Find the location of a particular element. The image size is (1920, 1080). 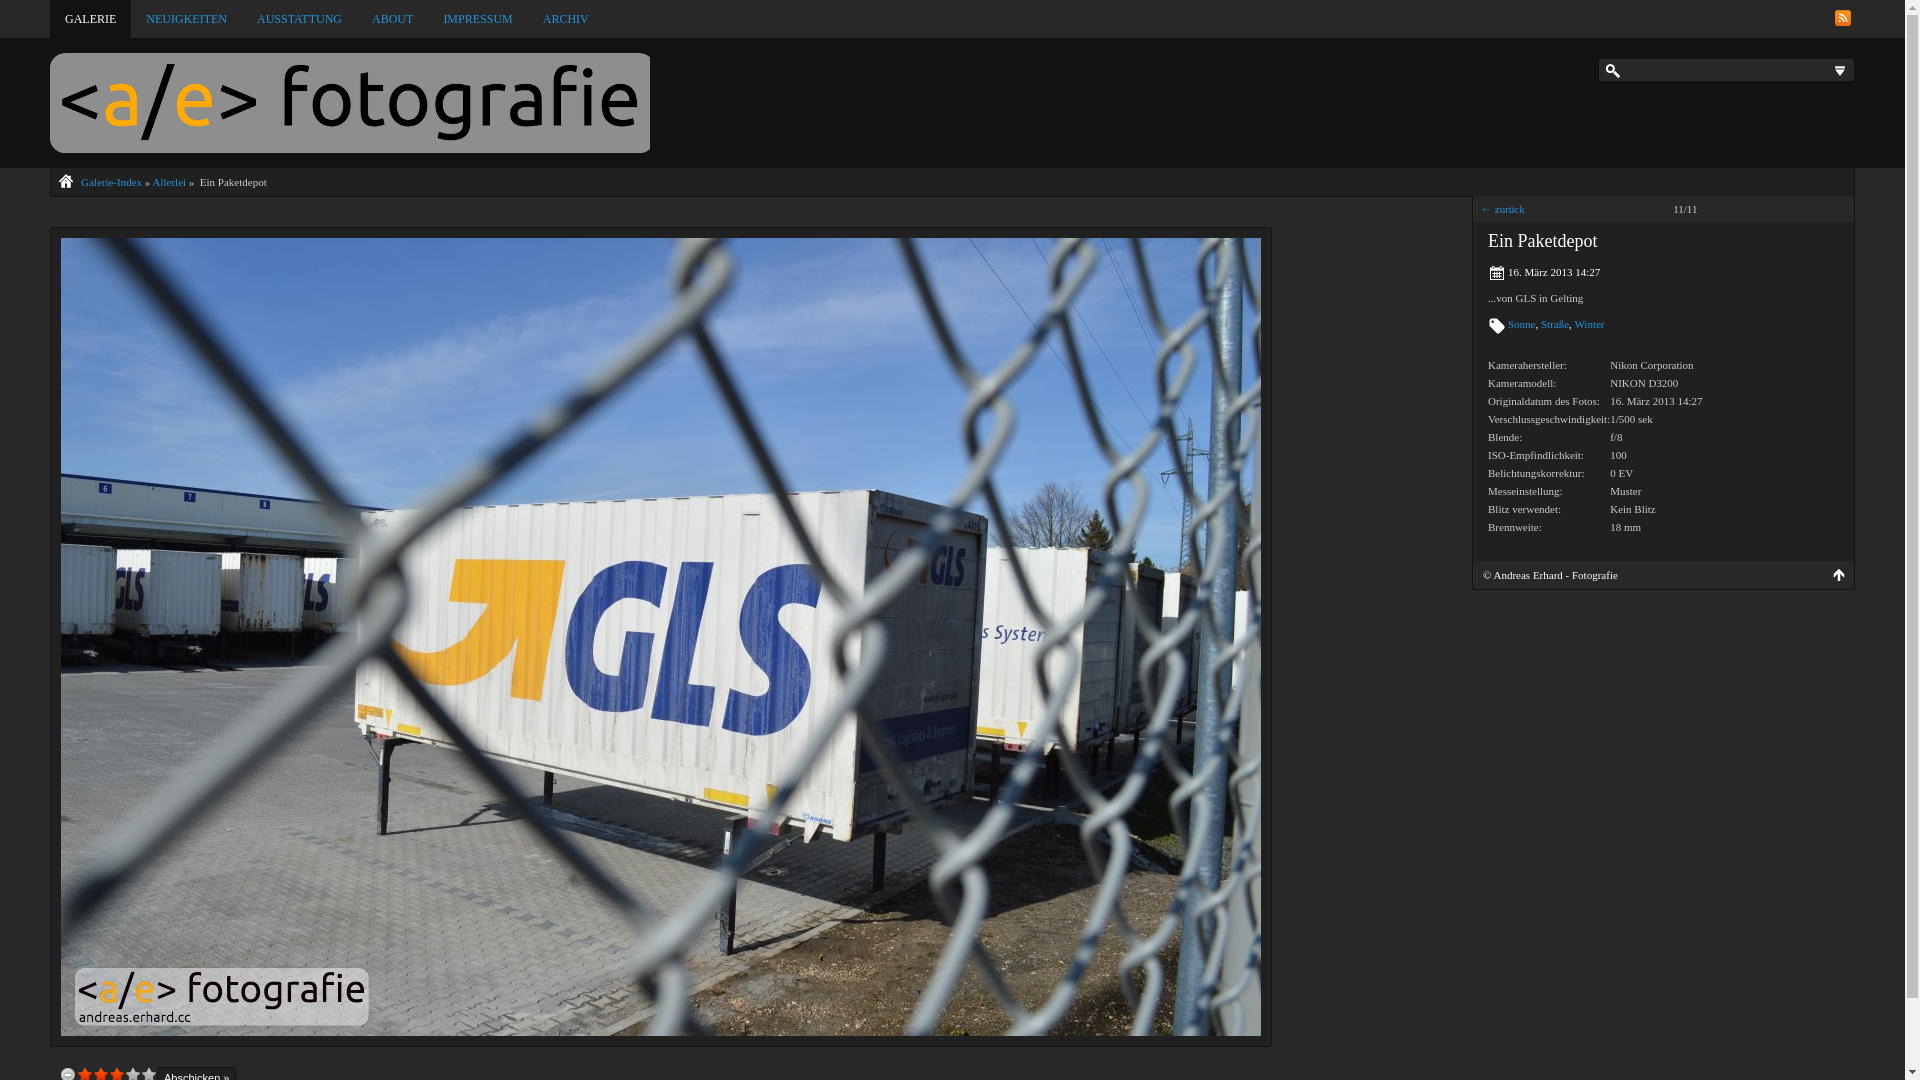

Ein Paketdepot is located at coordinates (661, 1032).